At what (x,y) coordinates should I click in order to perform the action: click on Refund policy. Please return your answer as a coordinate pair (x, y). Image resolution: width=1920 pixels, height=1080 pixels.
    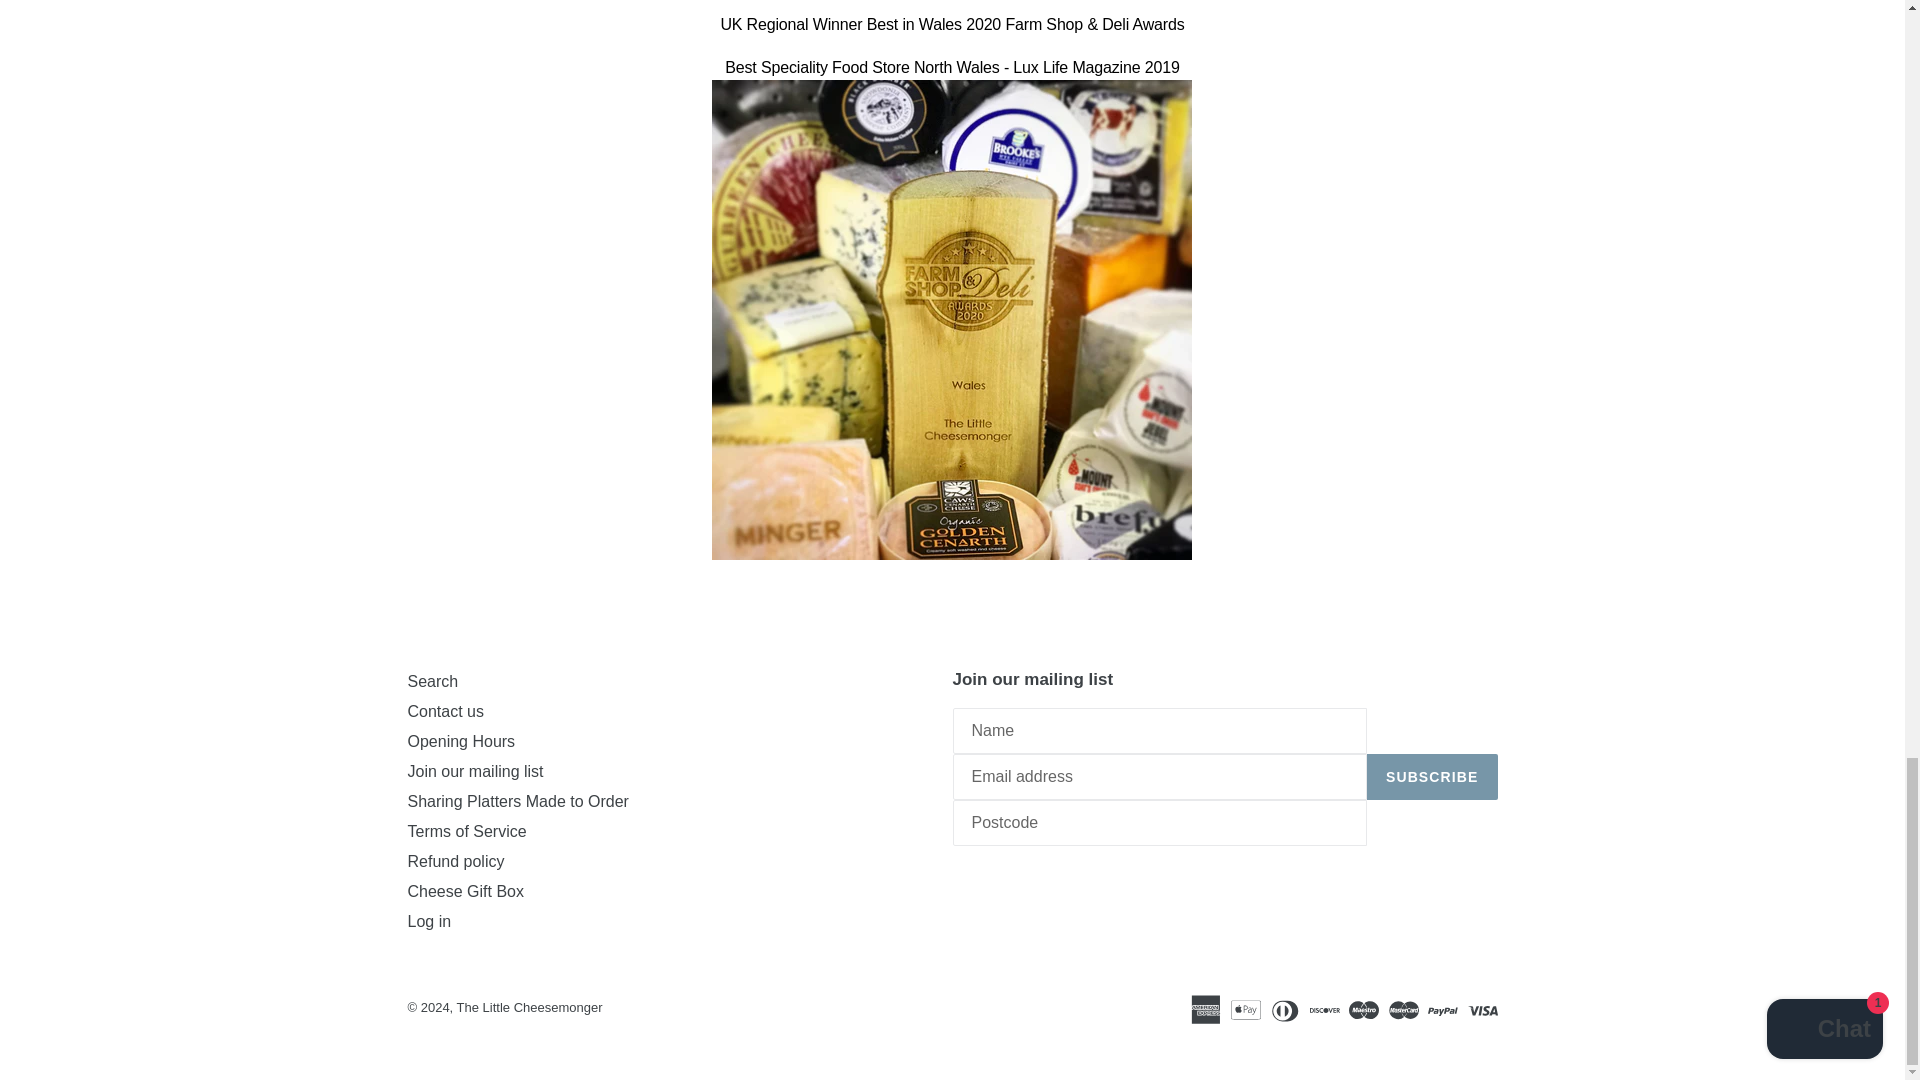
    Looking at the image, I should click on (456, 862).